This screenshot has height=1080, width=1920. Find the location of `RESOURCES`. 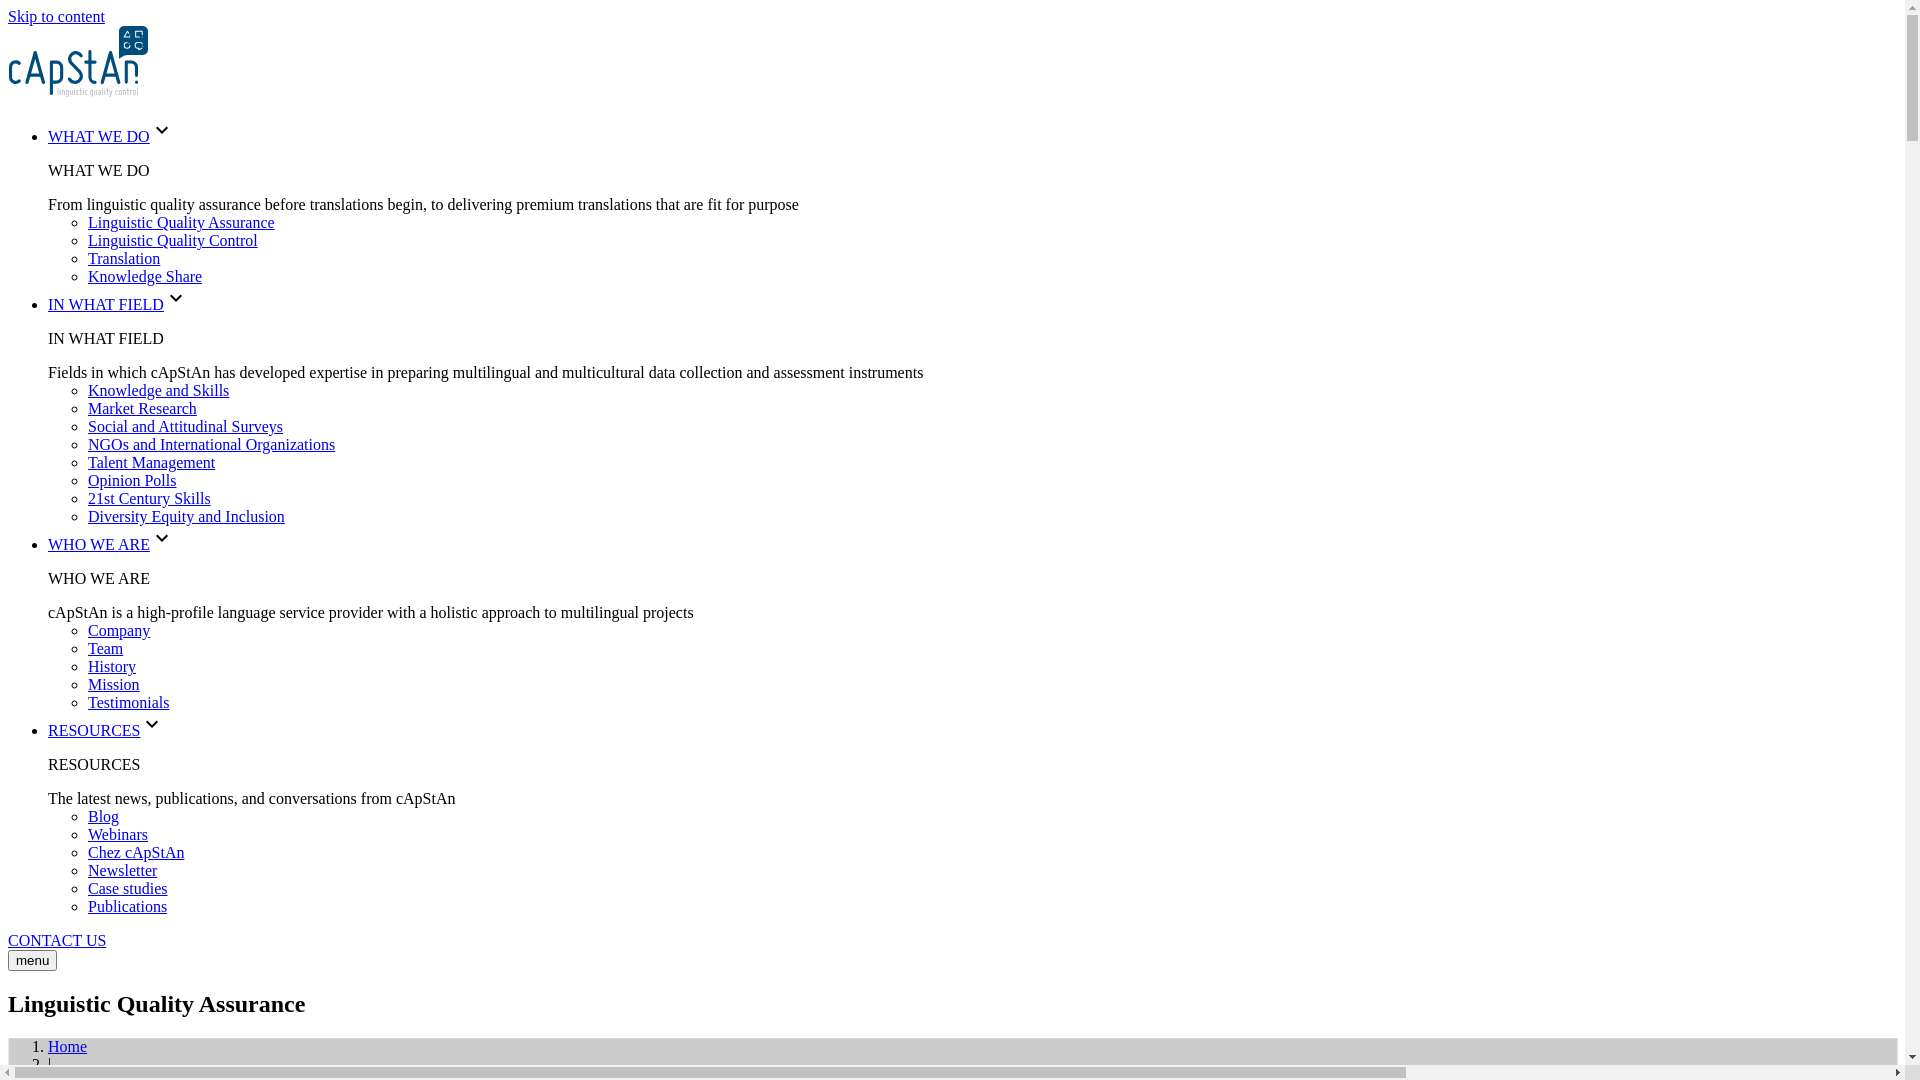

RESOURCES is located at coordinates (94, 730).